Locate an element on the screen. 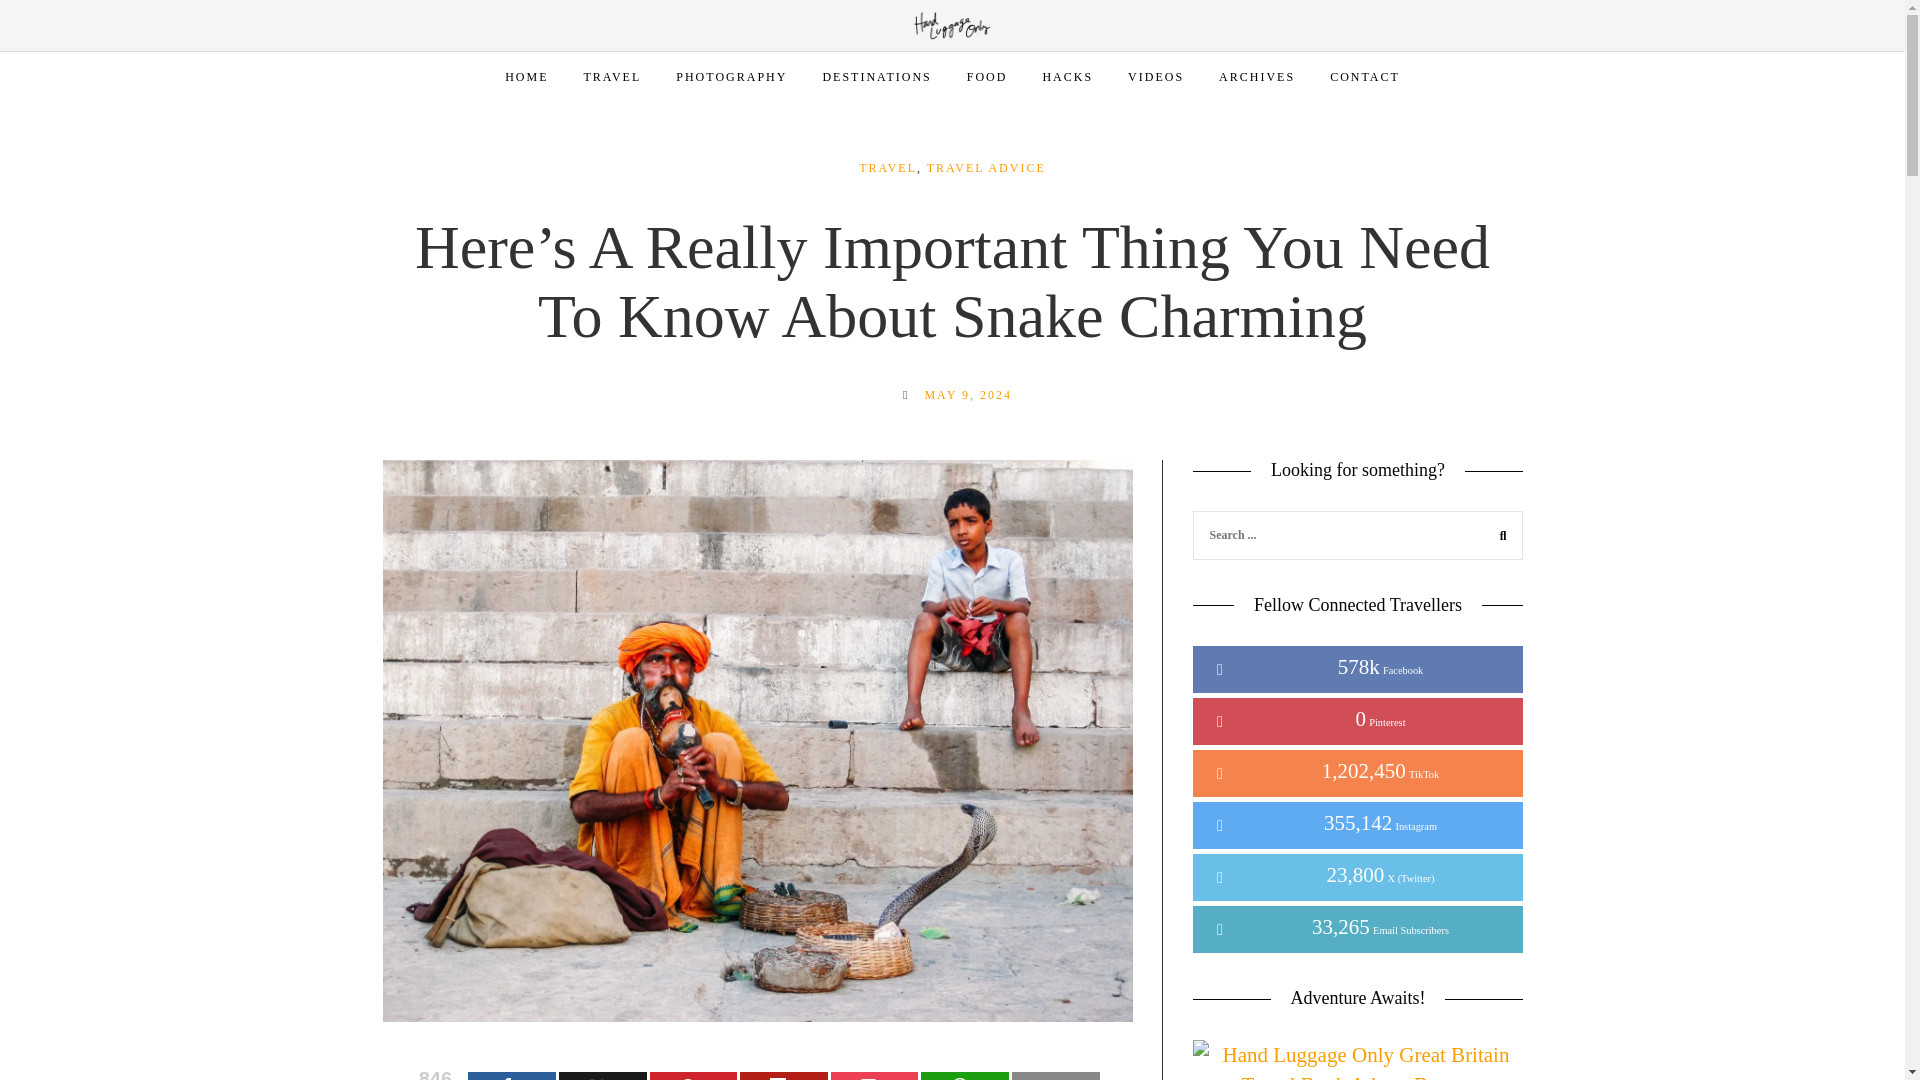 The width and height of the screenshot is (1920, 1080). HOME is located at coordinates (526, 77).